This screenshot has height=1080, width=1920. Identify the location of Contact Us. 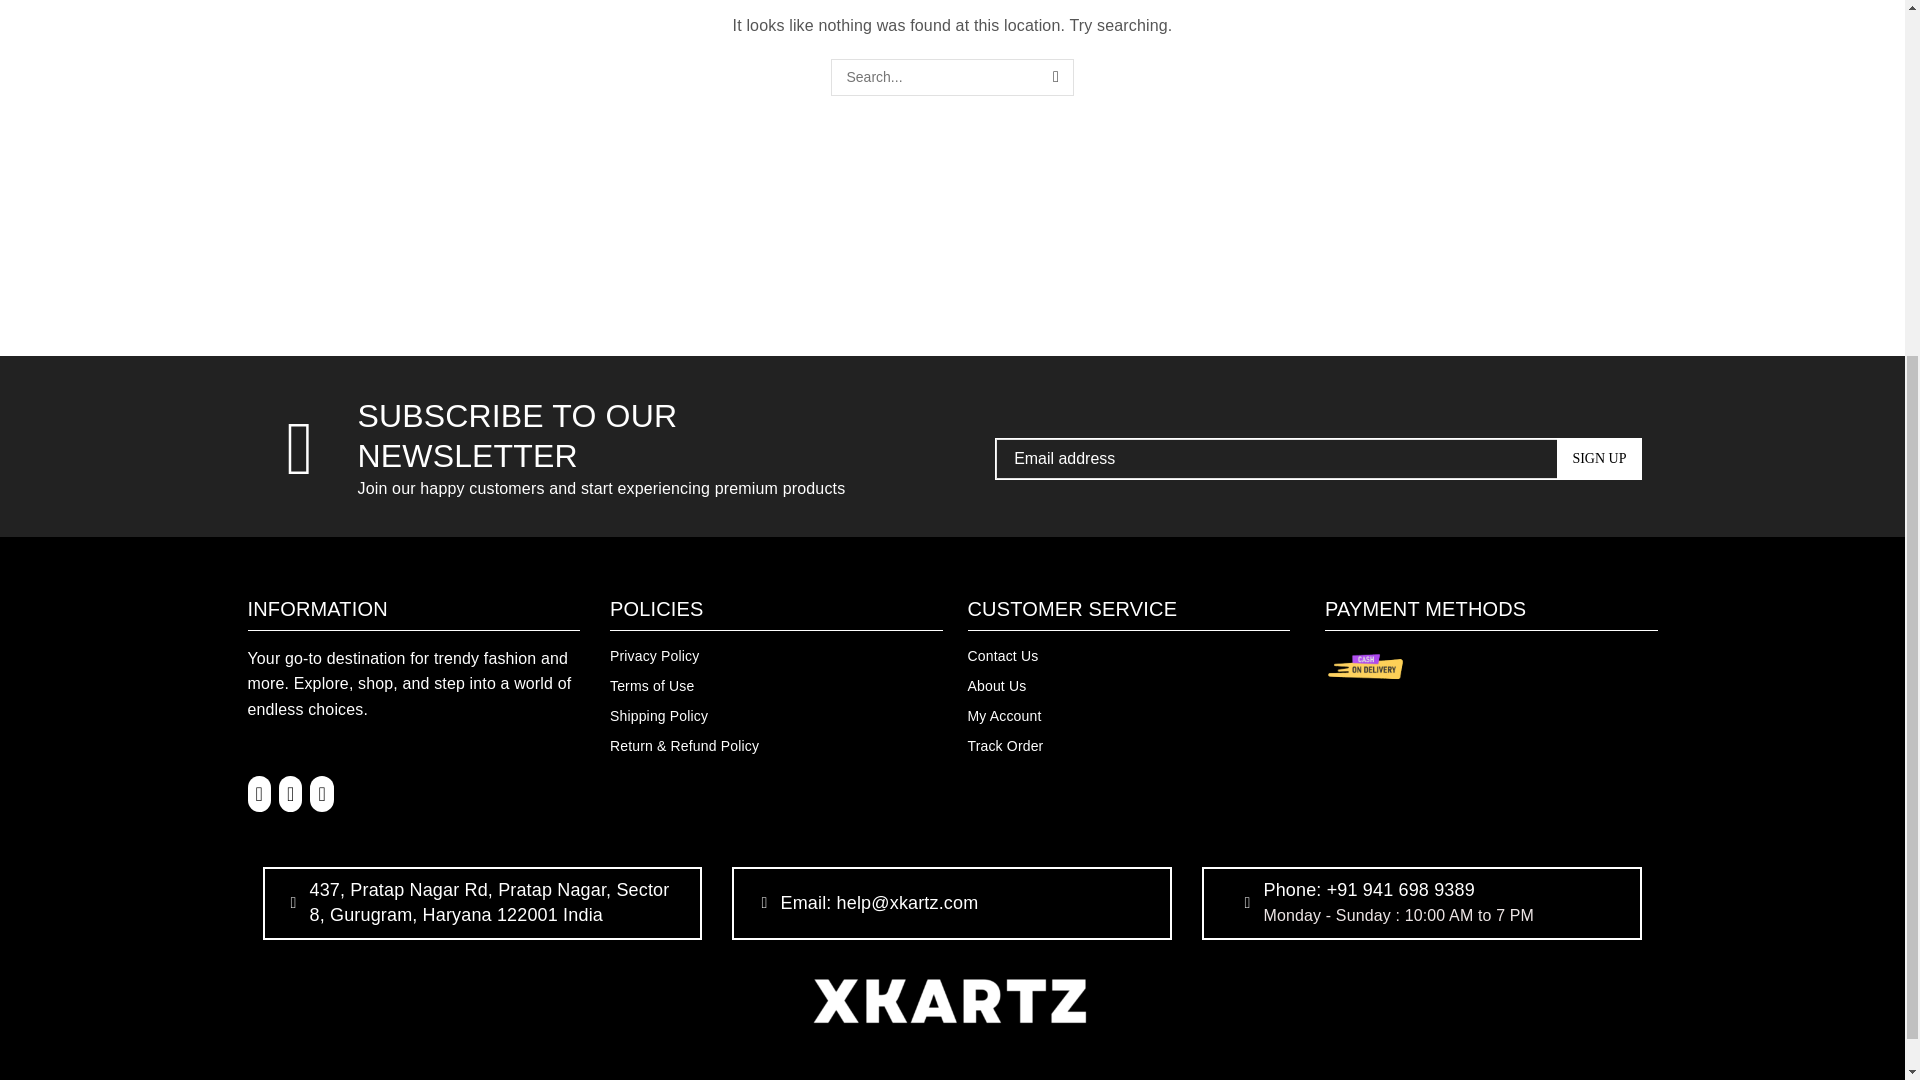
(1128, 656).